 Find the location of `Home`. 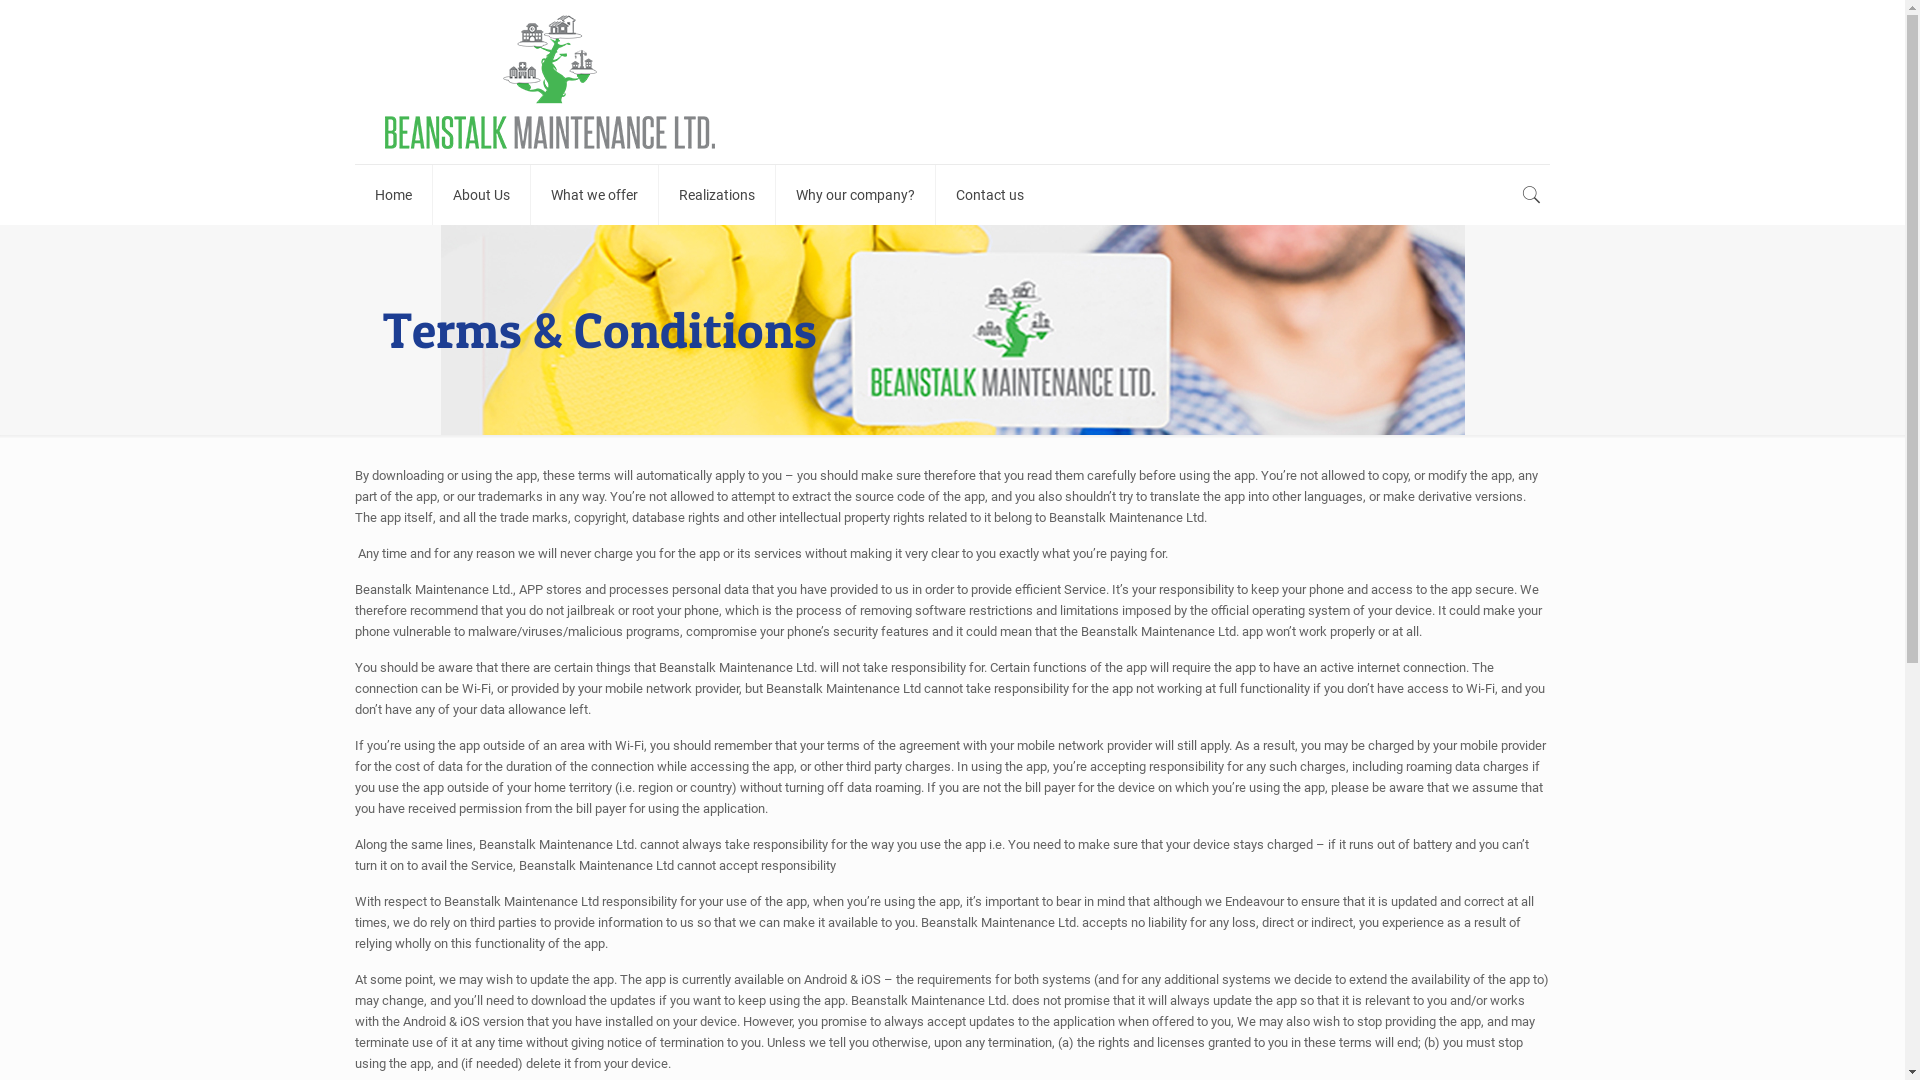

Home is located at coordinates (394, 195).